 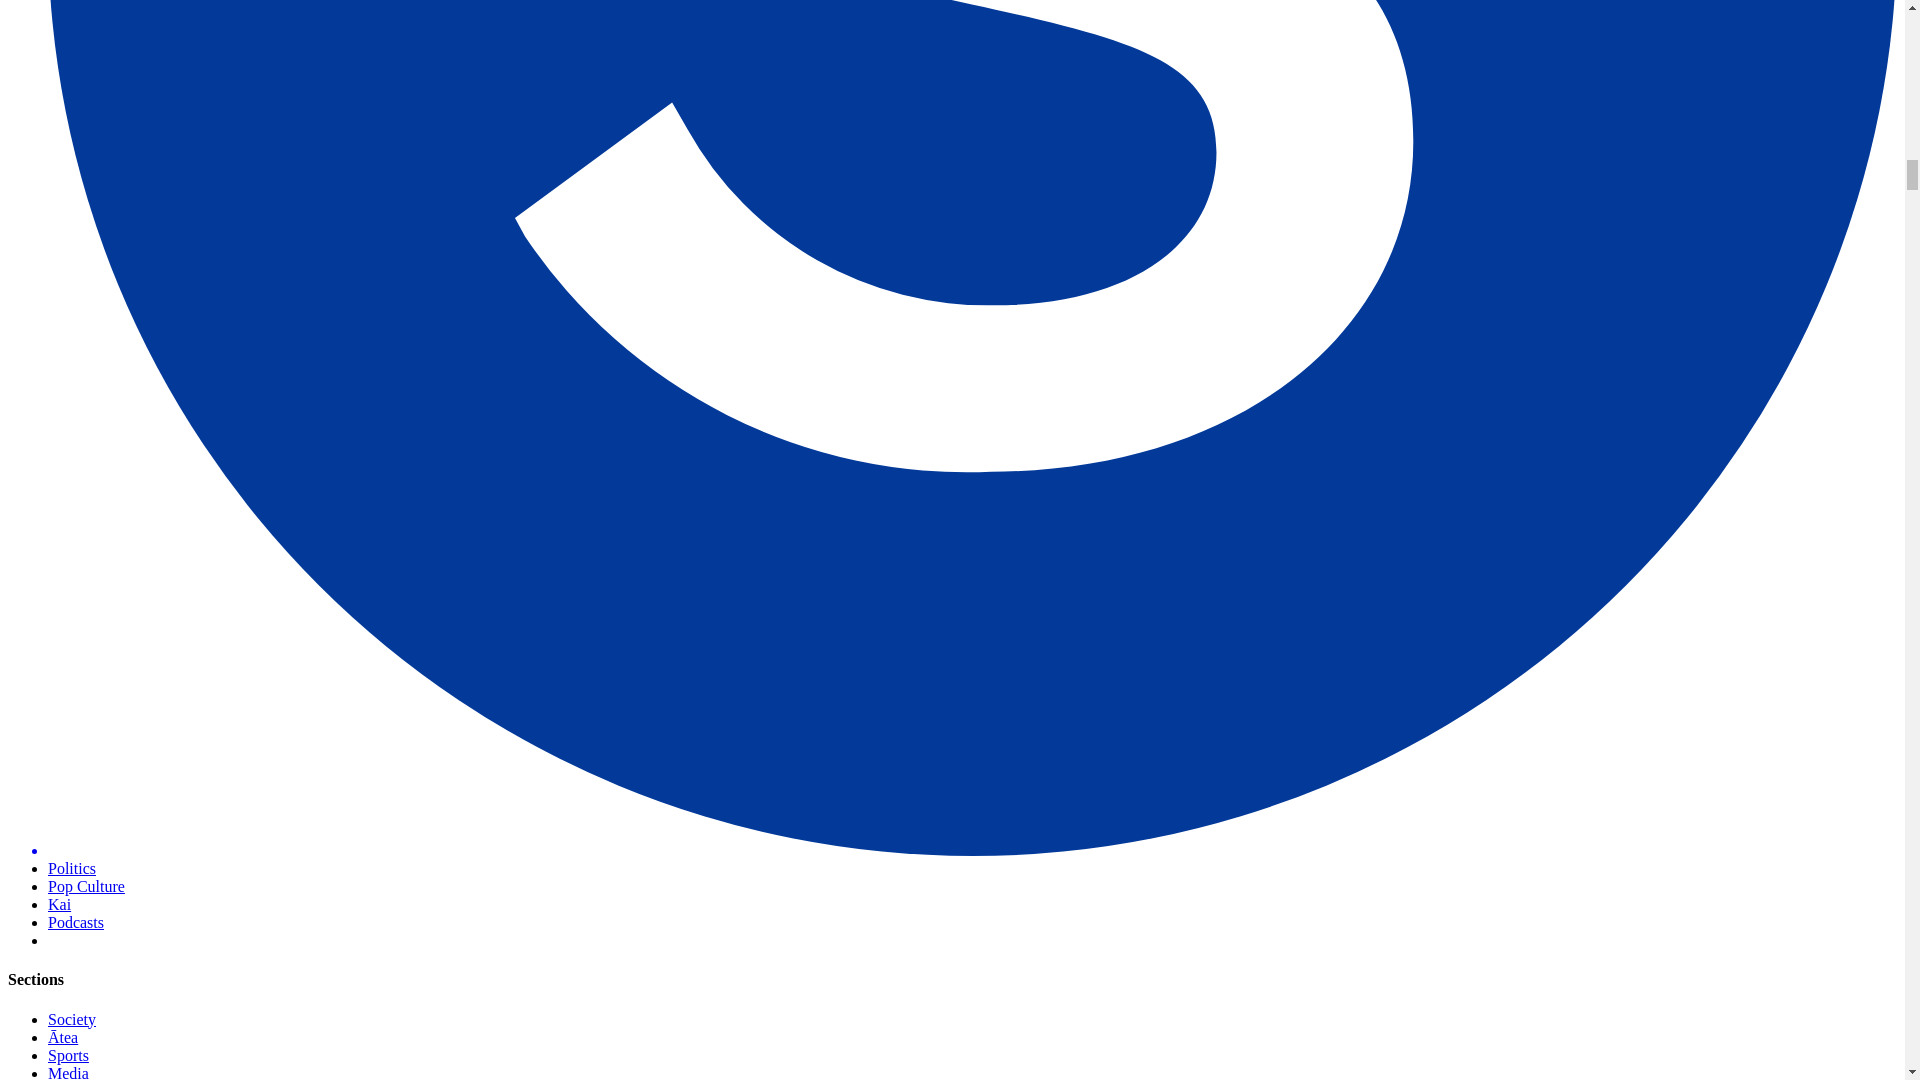 I want to click on Pop Culture, so click(x=86, y=886).